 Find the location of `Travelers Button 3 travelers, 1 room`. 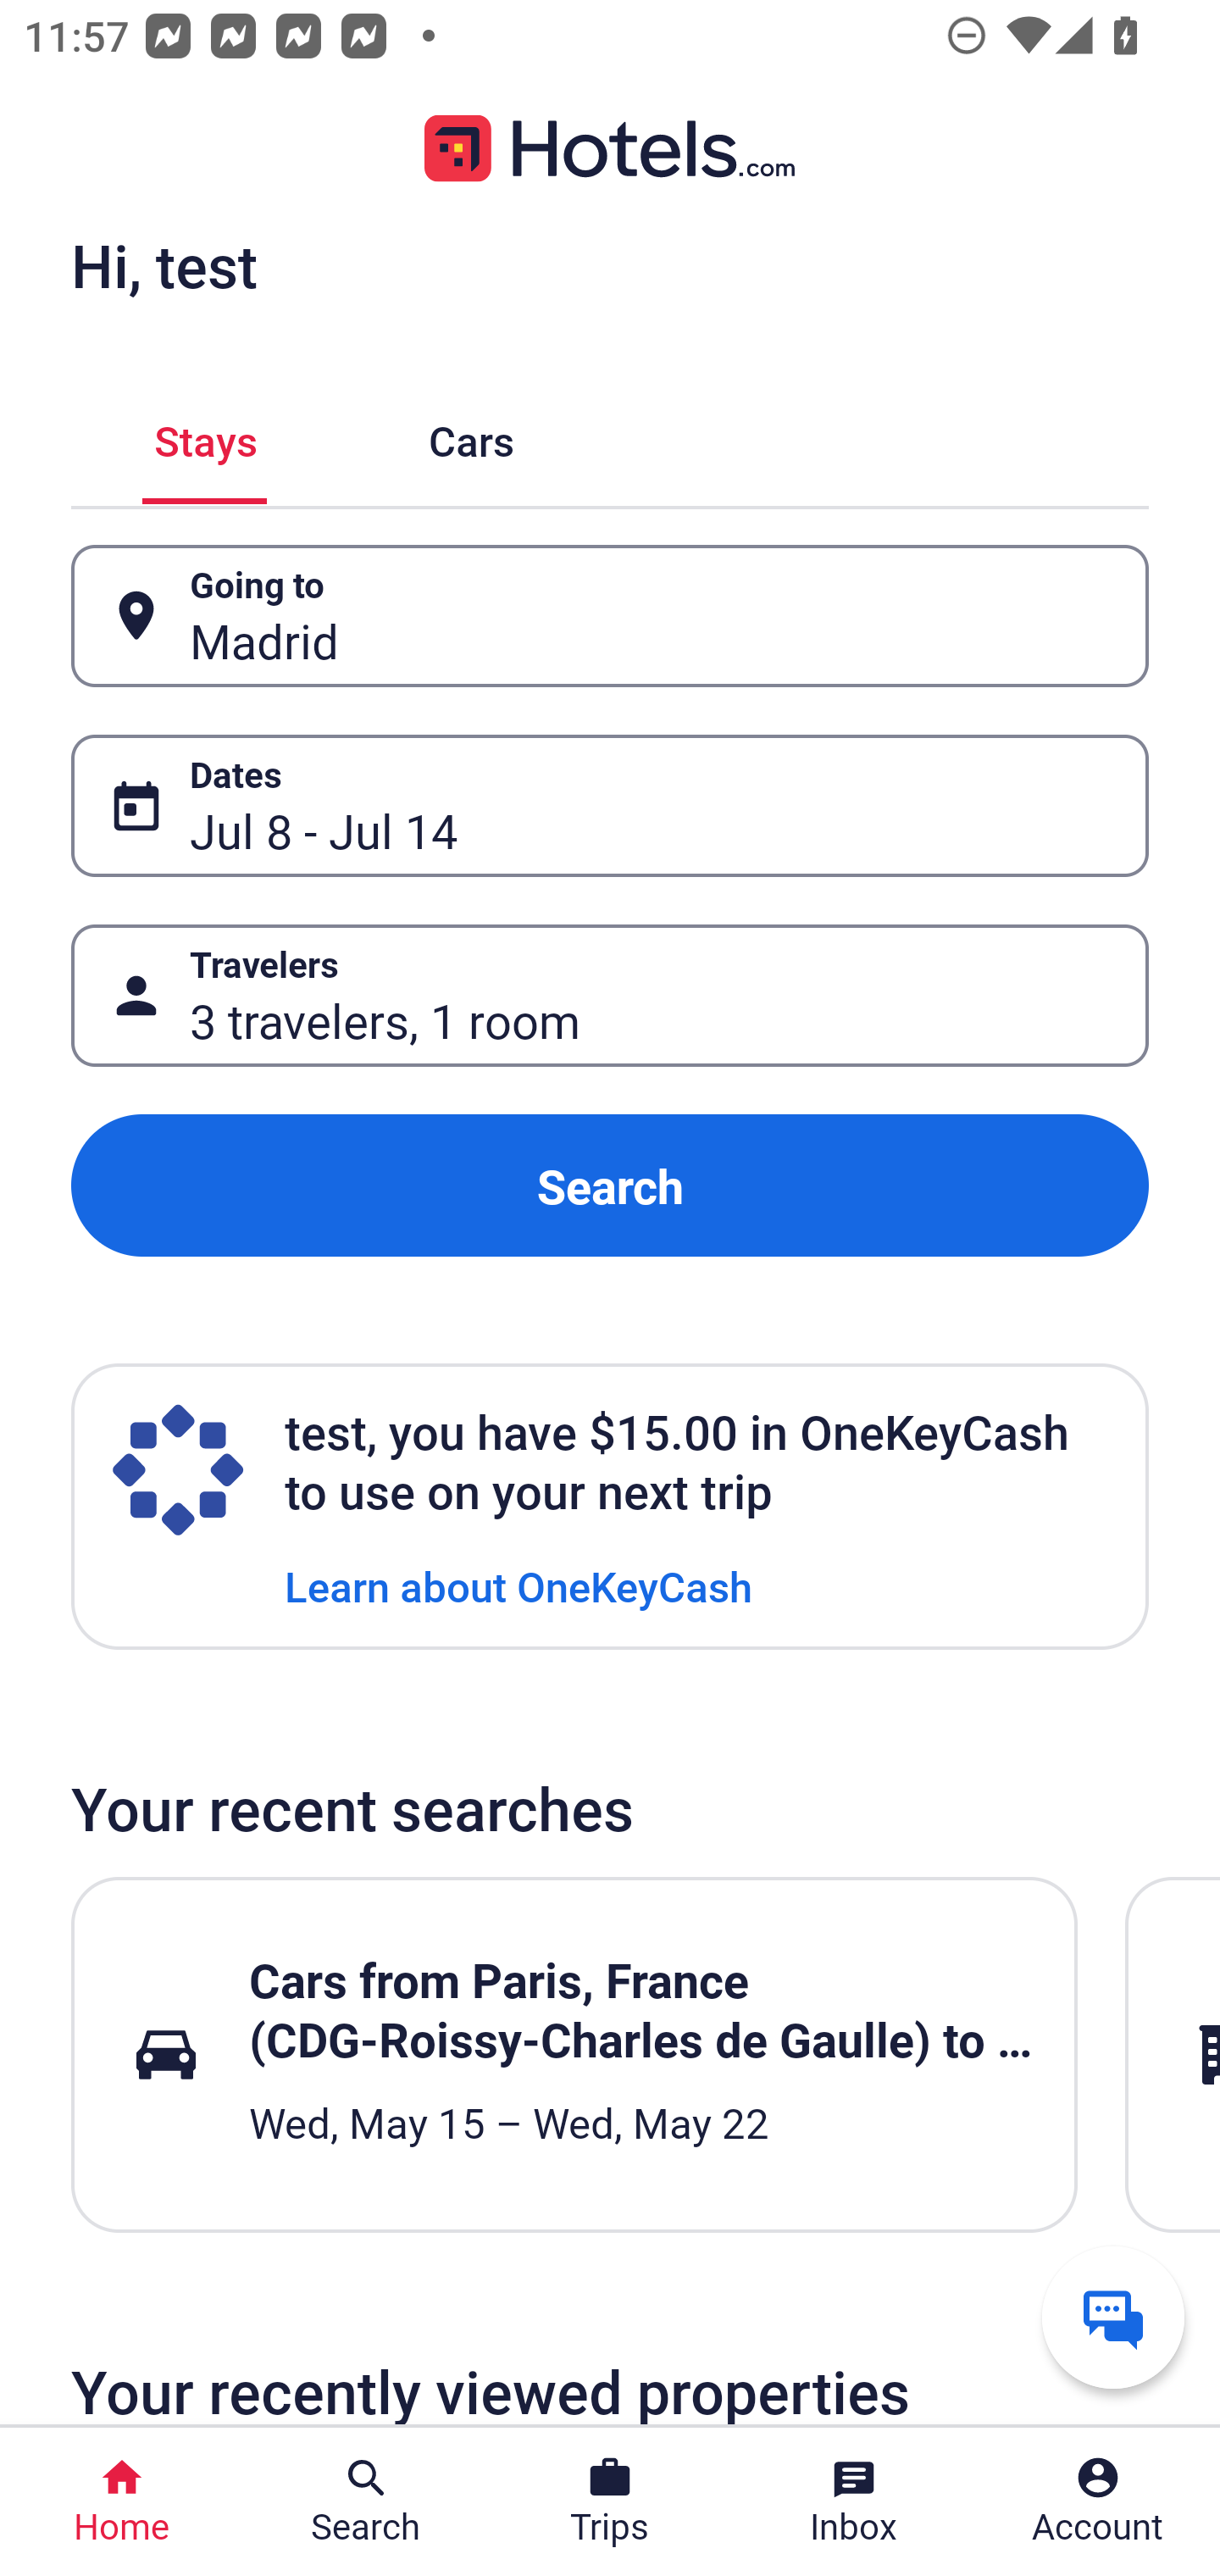

Travelers Button 3 travelers, 1 room is located at coordinates (610, 995).